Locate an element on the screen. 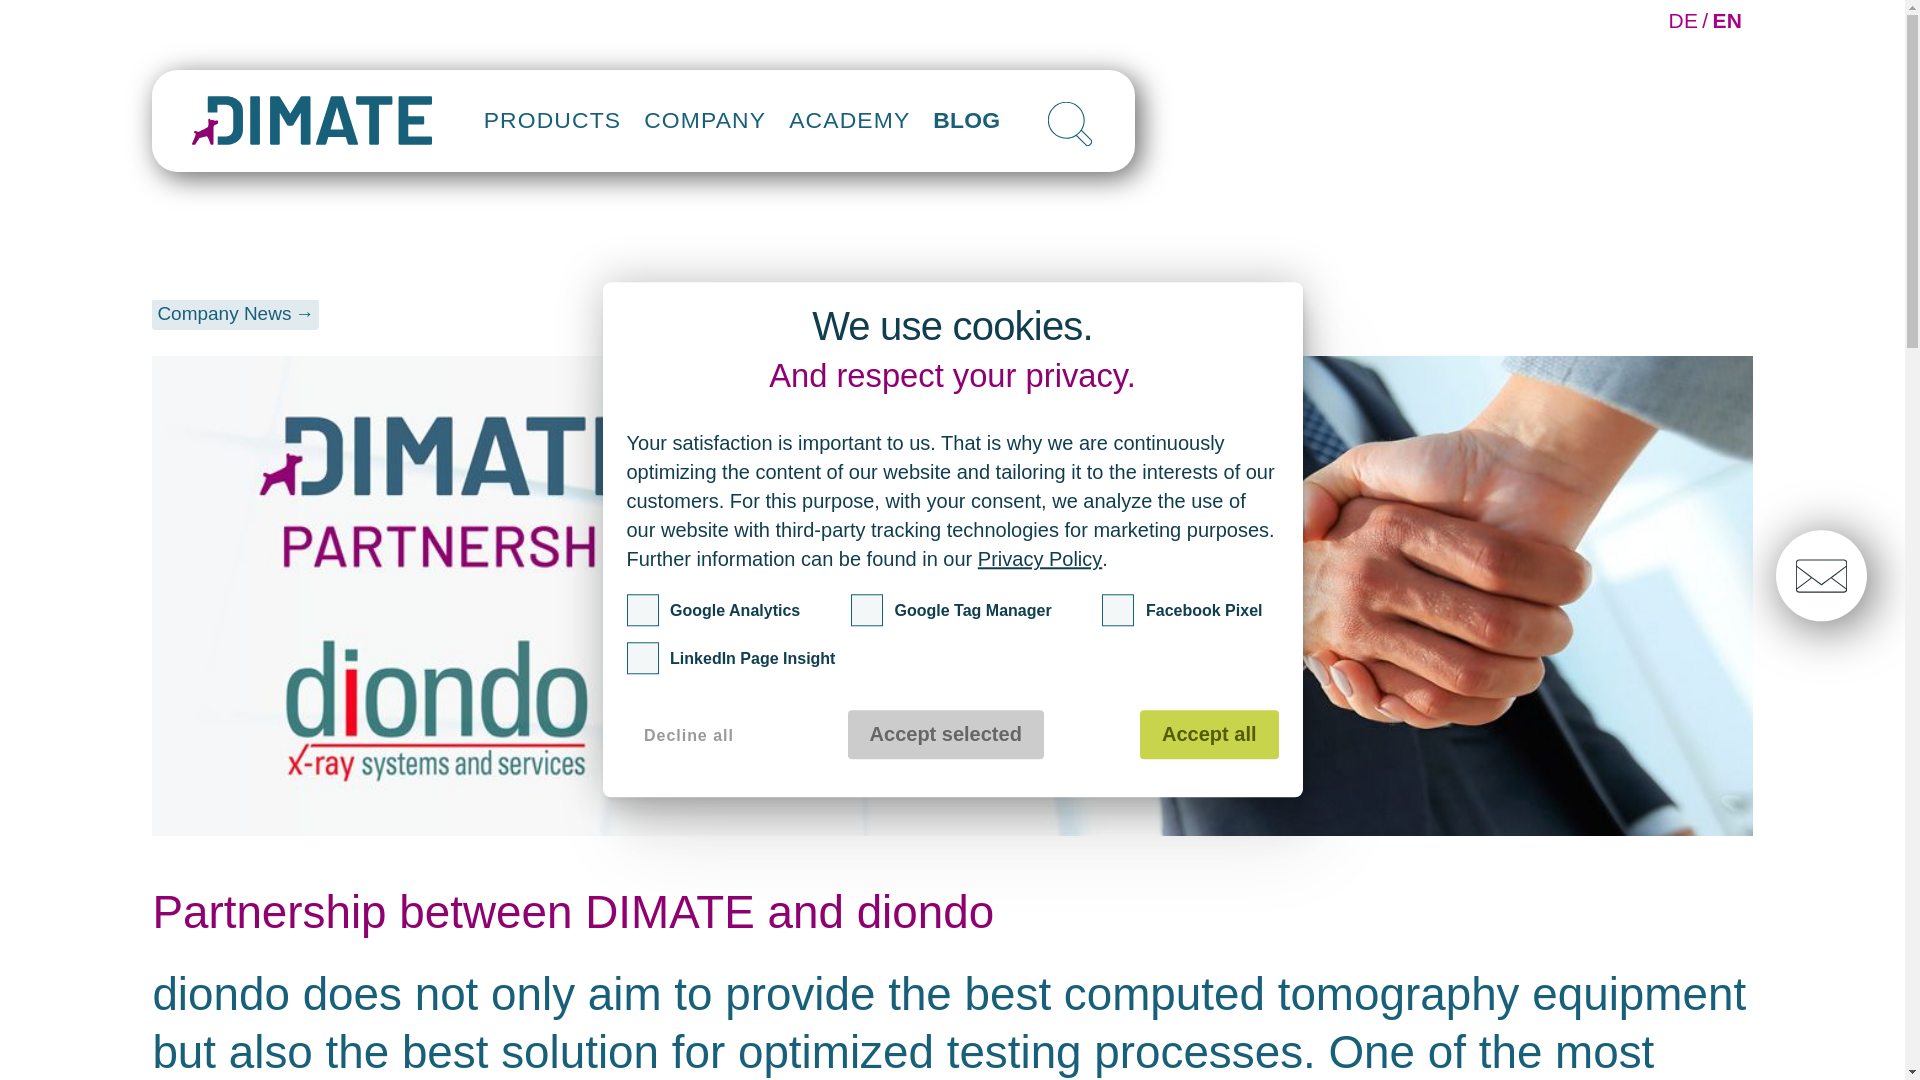 The height and width of the screenshot is (1080, 1920). LinkedInPageInsight is located at coordinates (642, 658).